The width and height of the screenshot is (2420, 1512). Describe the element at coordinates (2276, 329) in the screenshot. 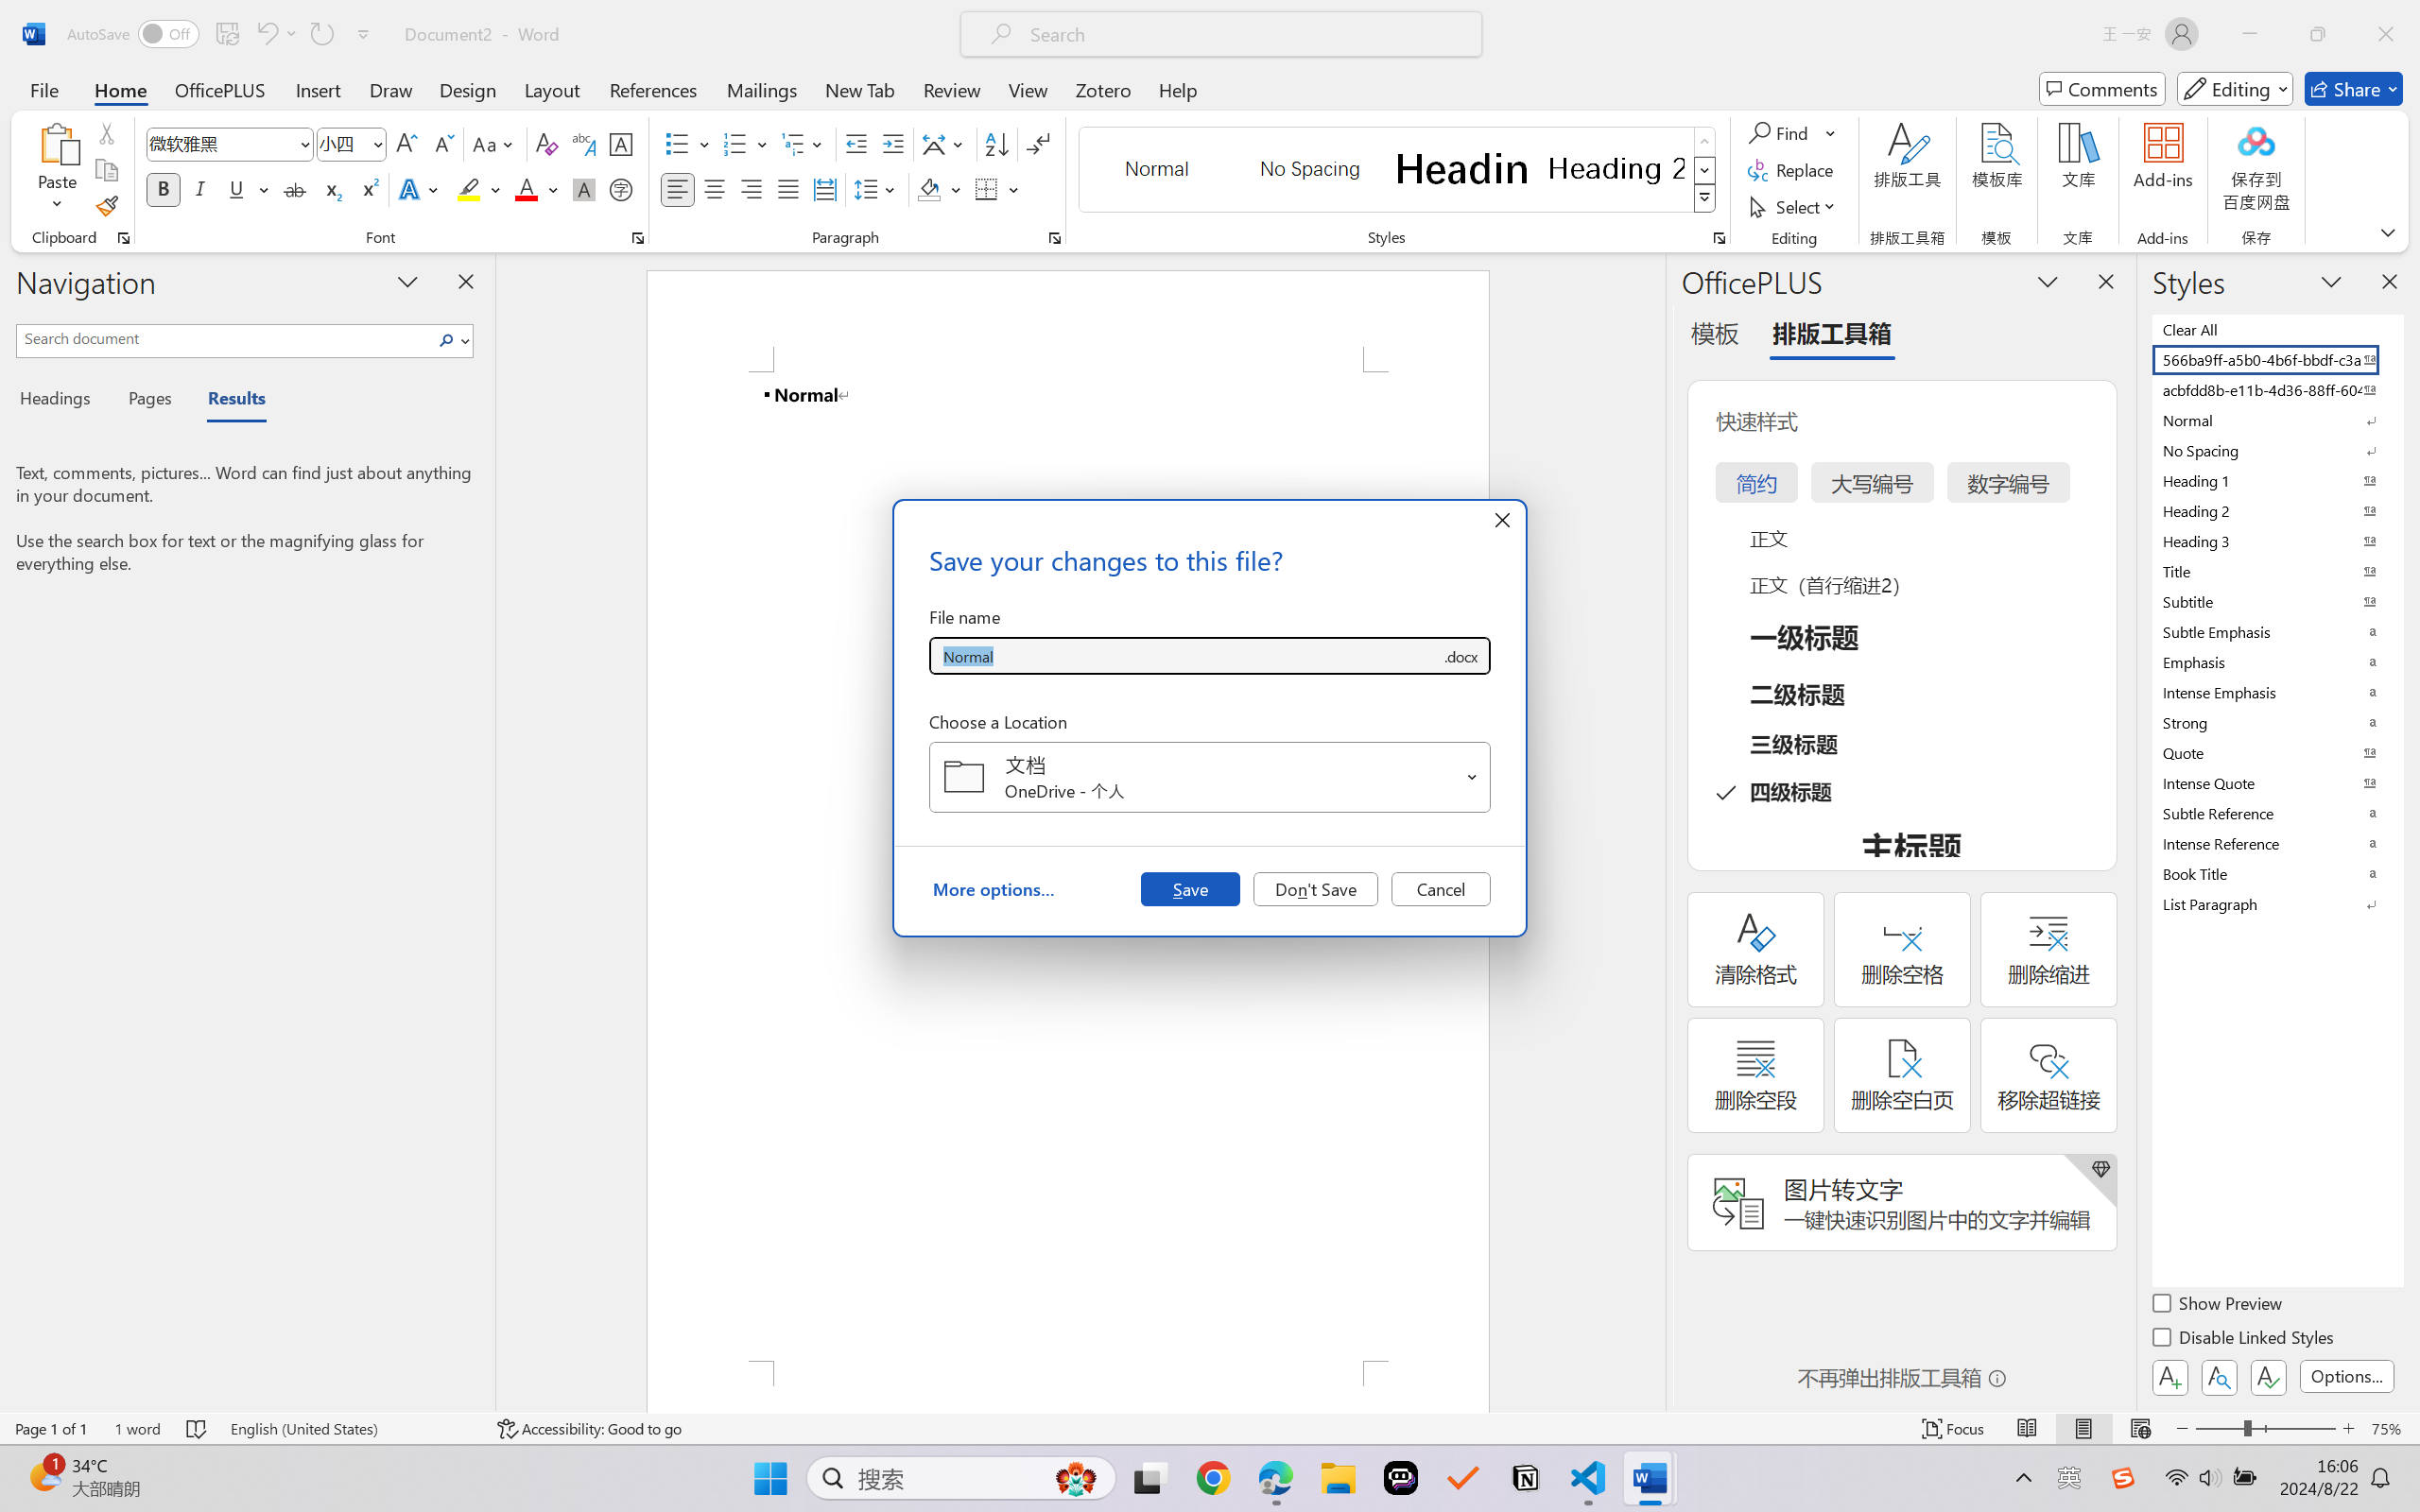

I see `Clear All` at that location.